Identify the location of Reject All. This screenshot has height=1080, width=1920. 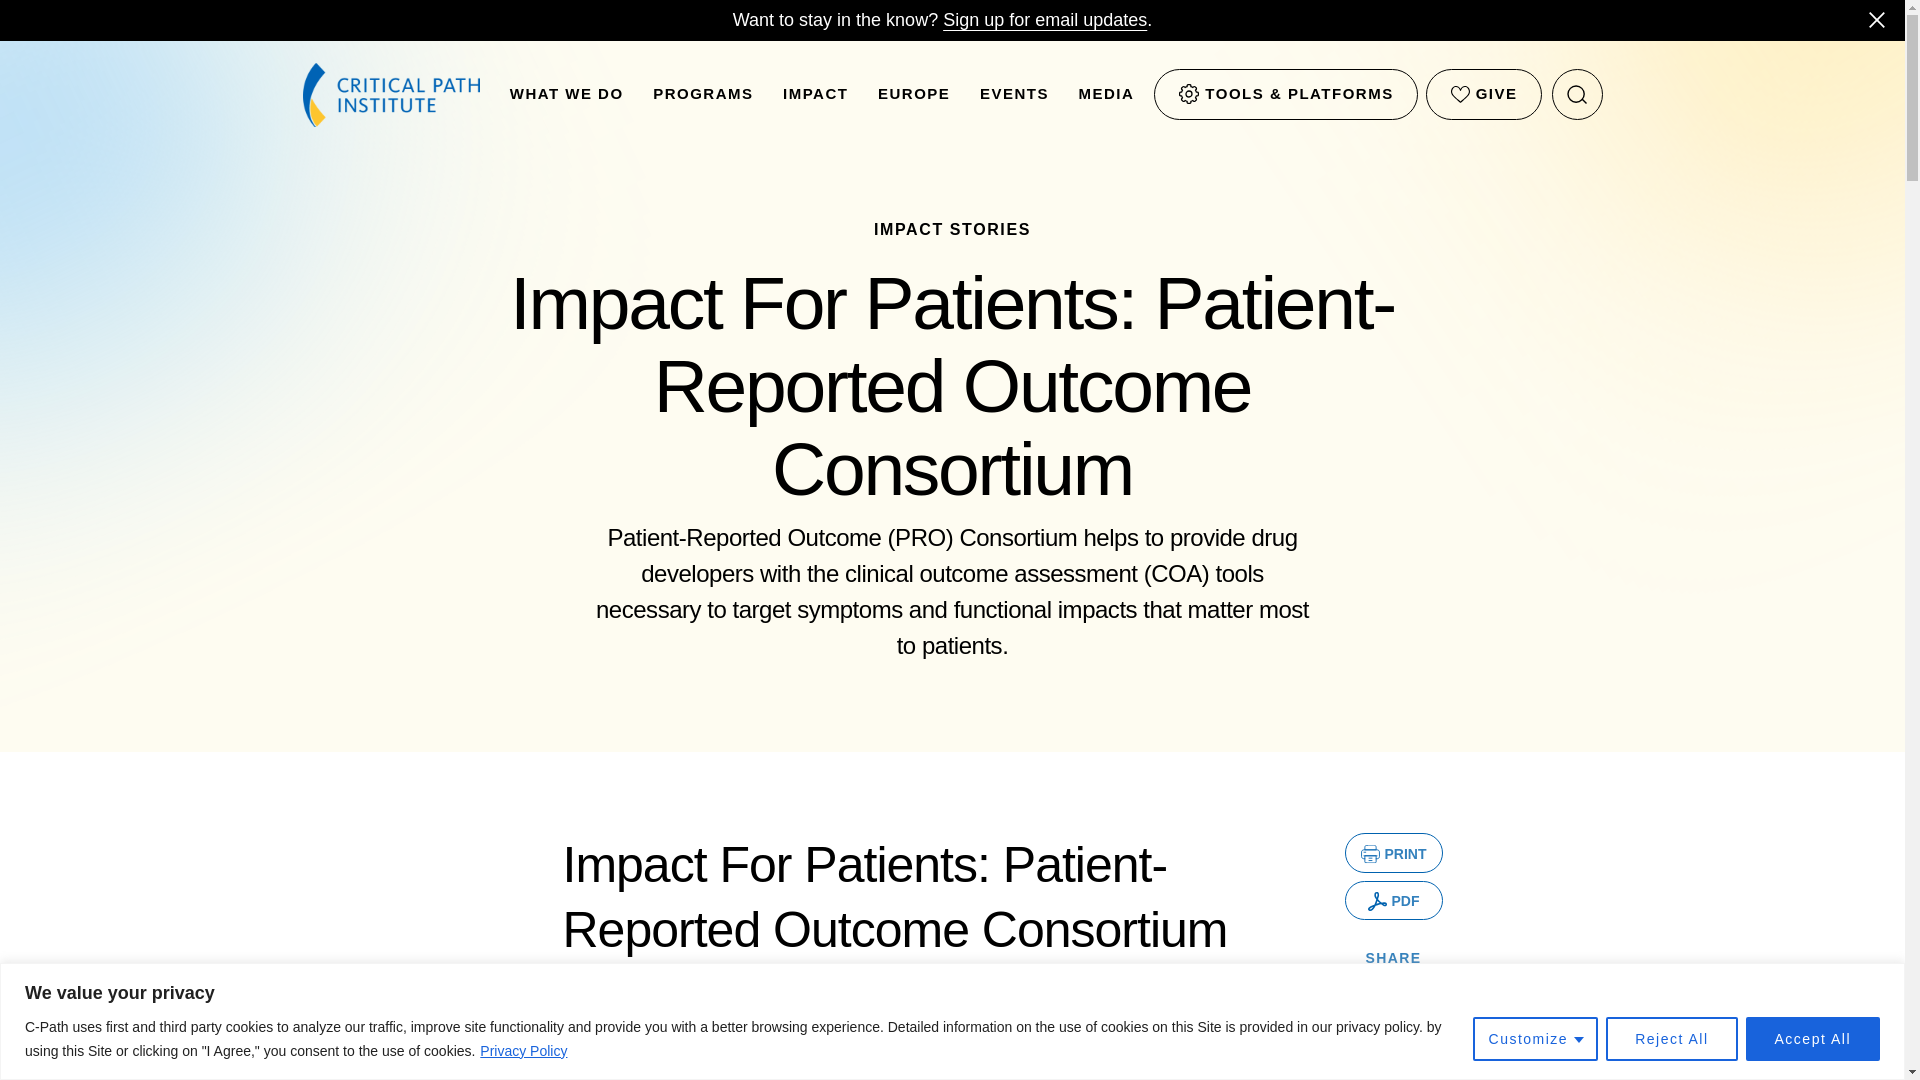
(1671, 1038).